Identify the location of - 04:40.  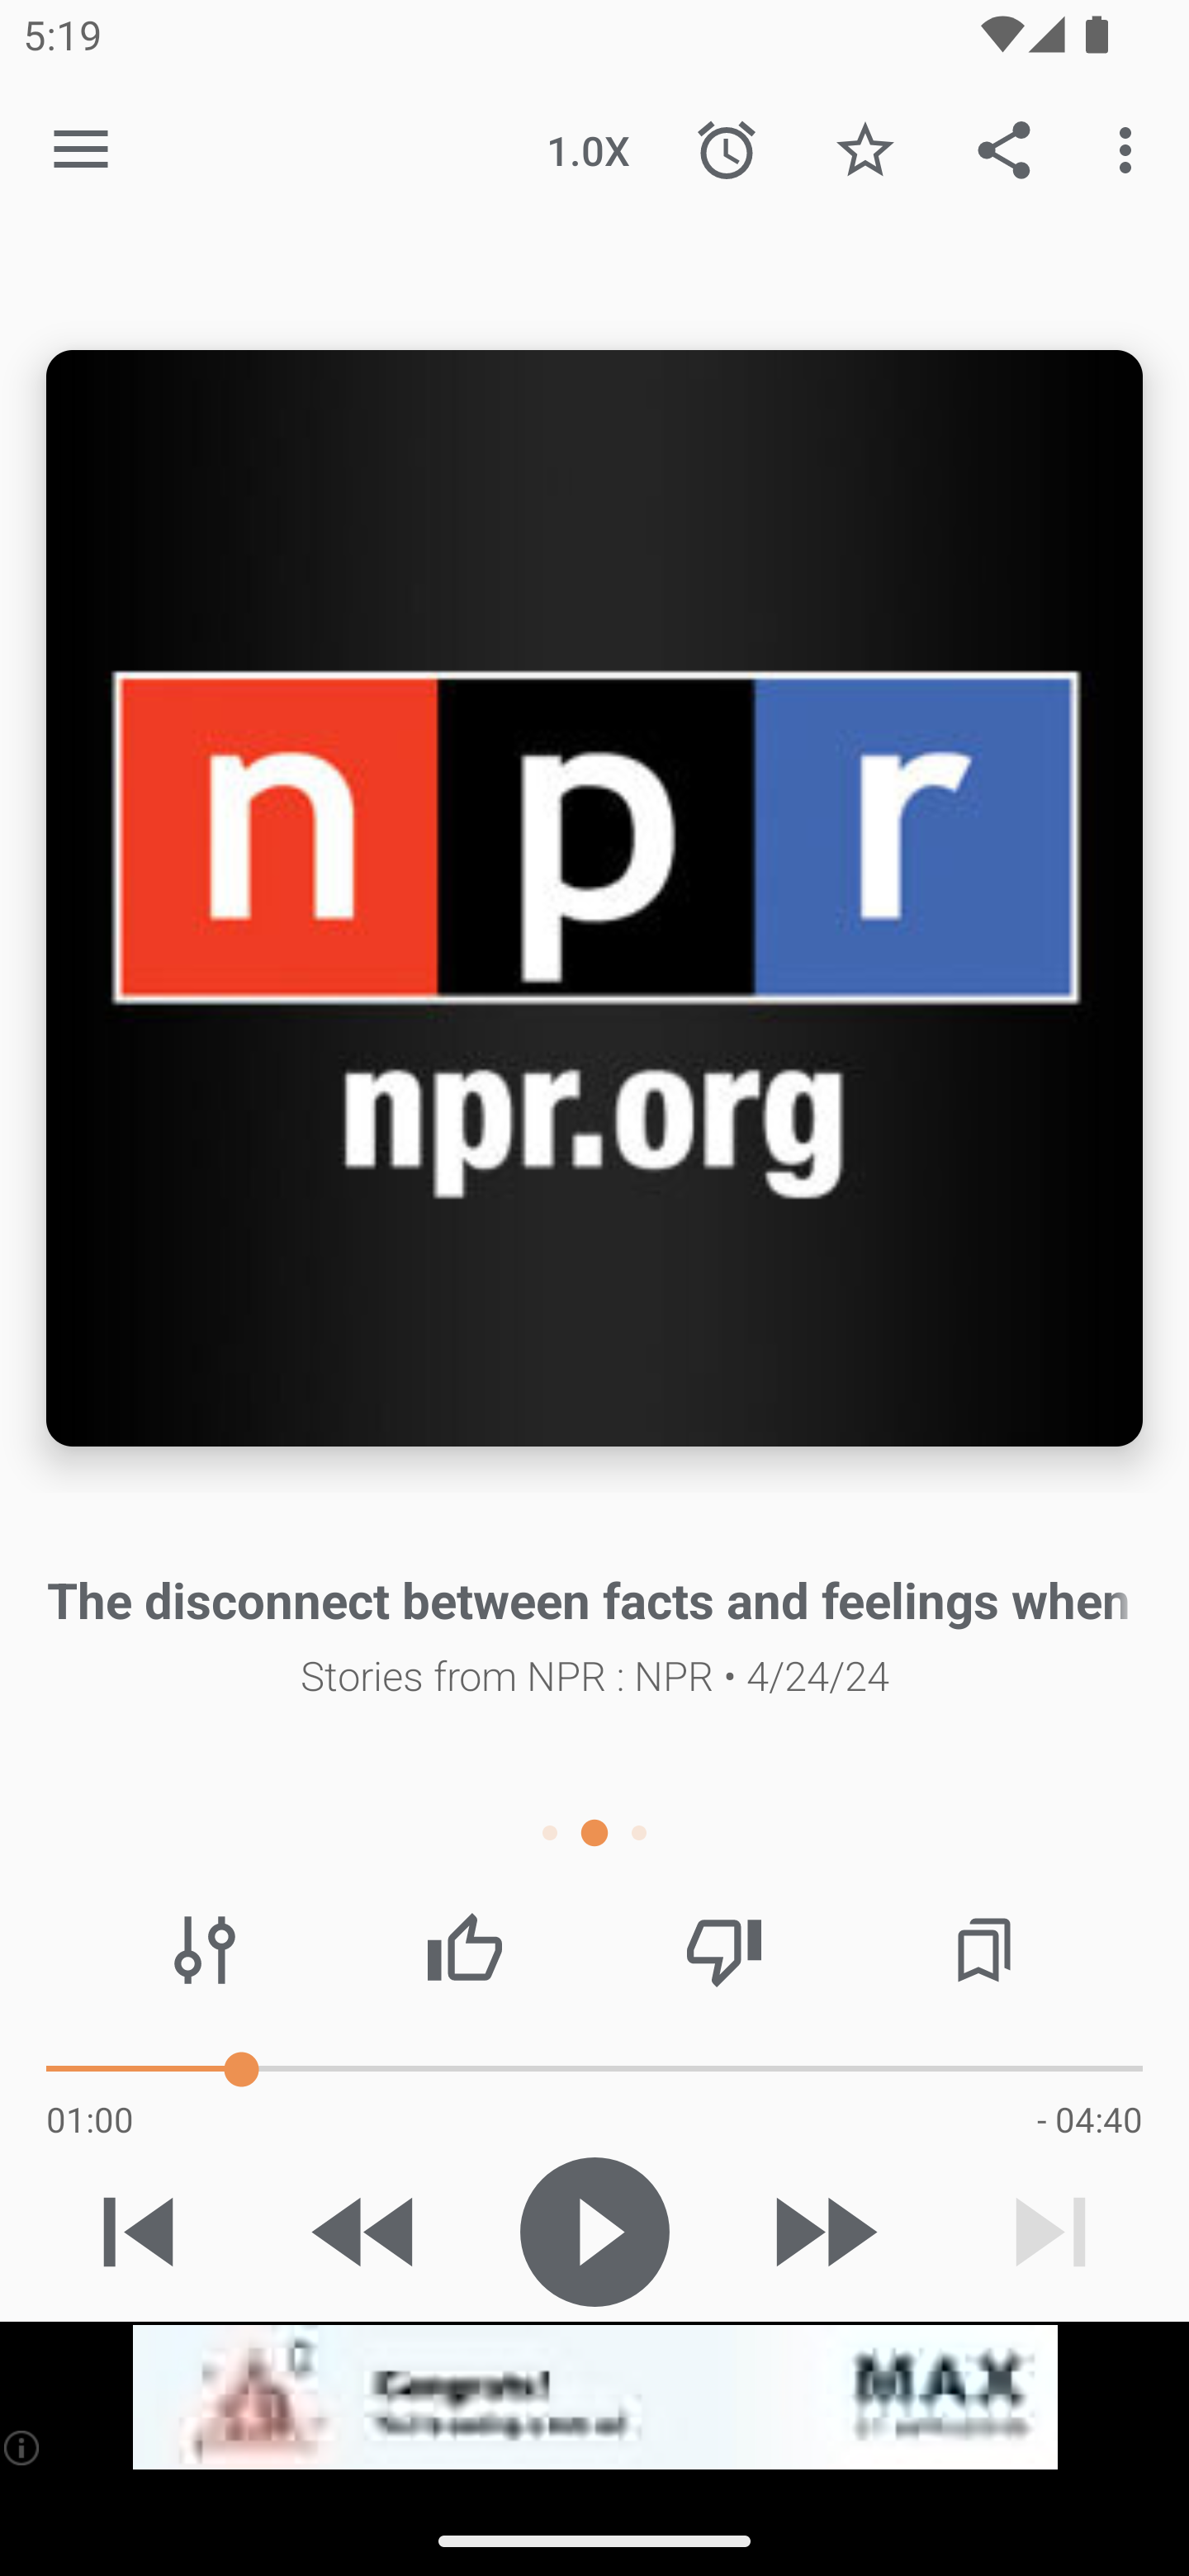
(1089, 2119).